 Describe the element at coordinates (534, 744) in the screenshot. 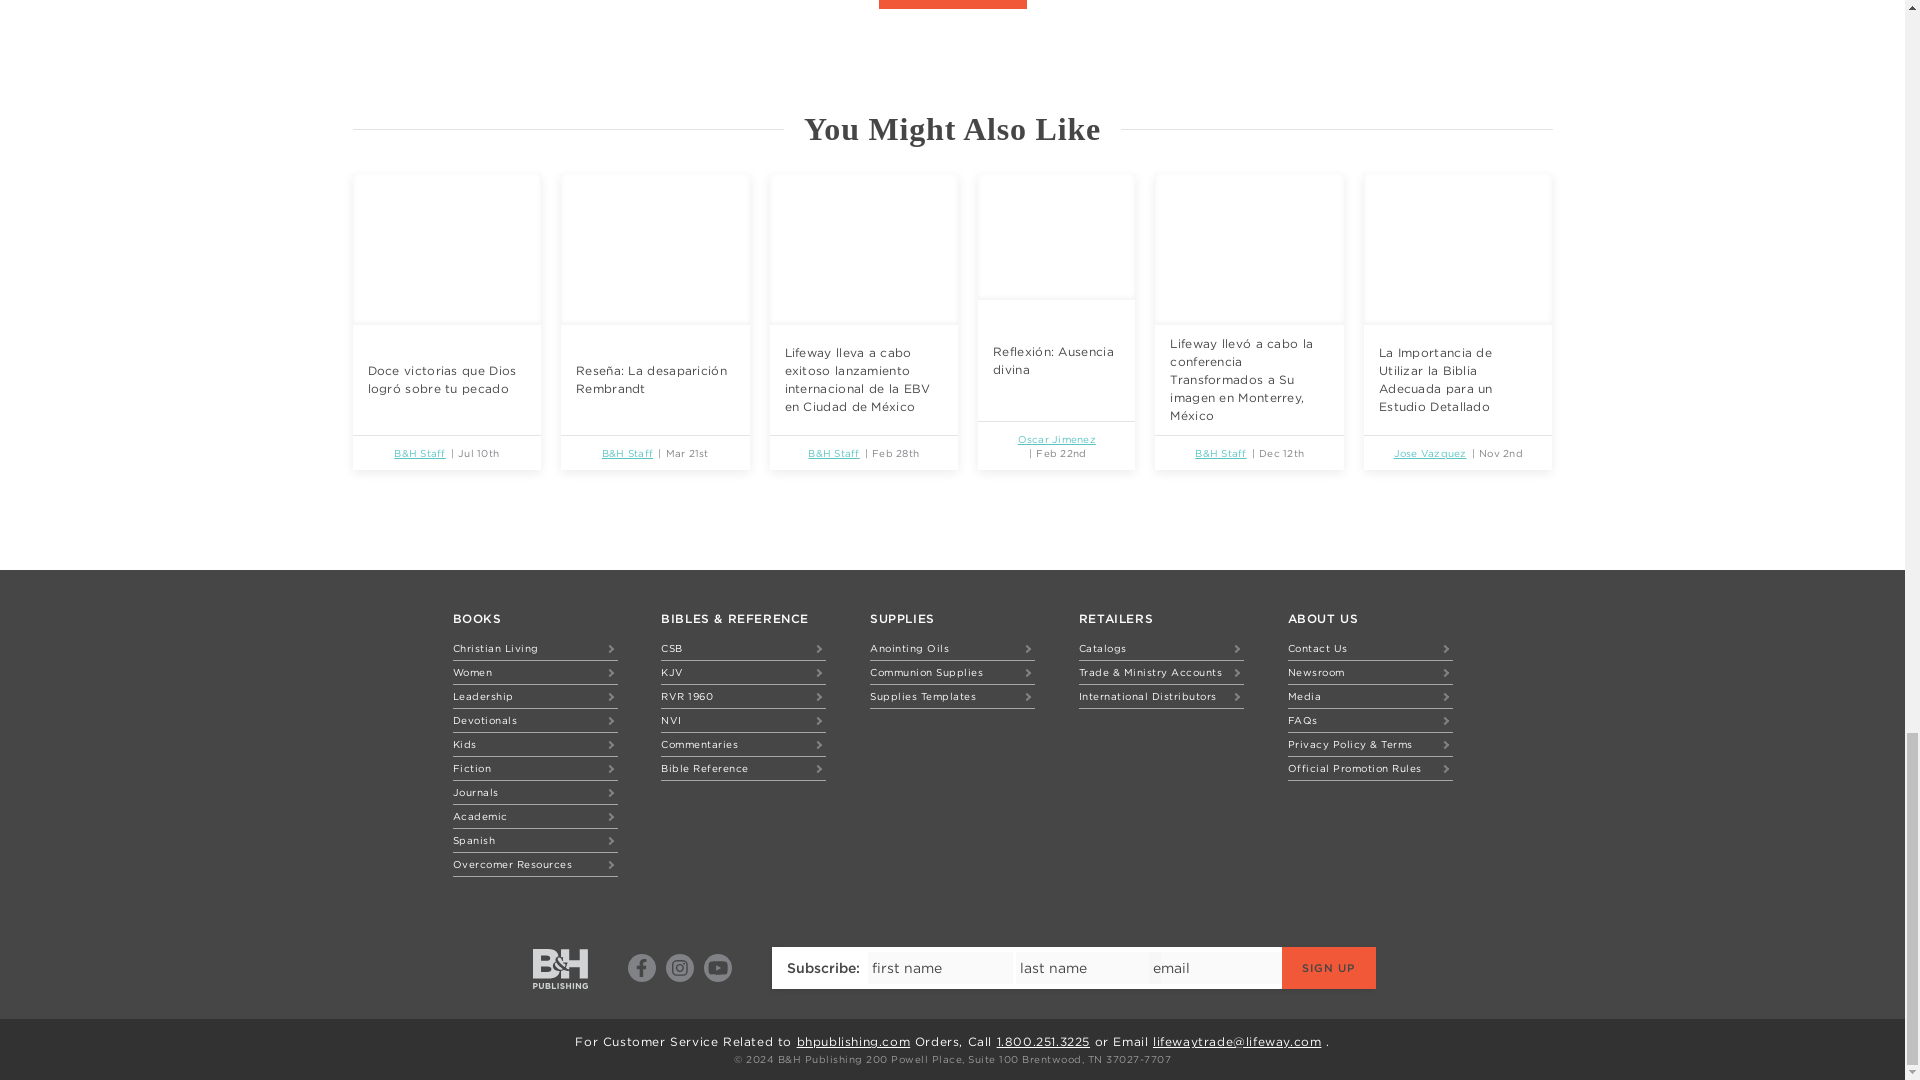

I see `Kids` at that location.